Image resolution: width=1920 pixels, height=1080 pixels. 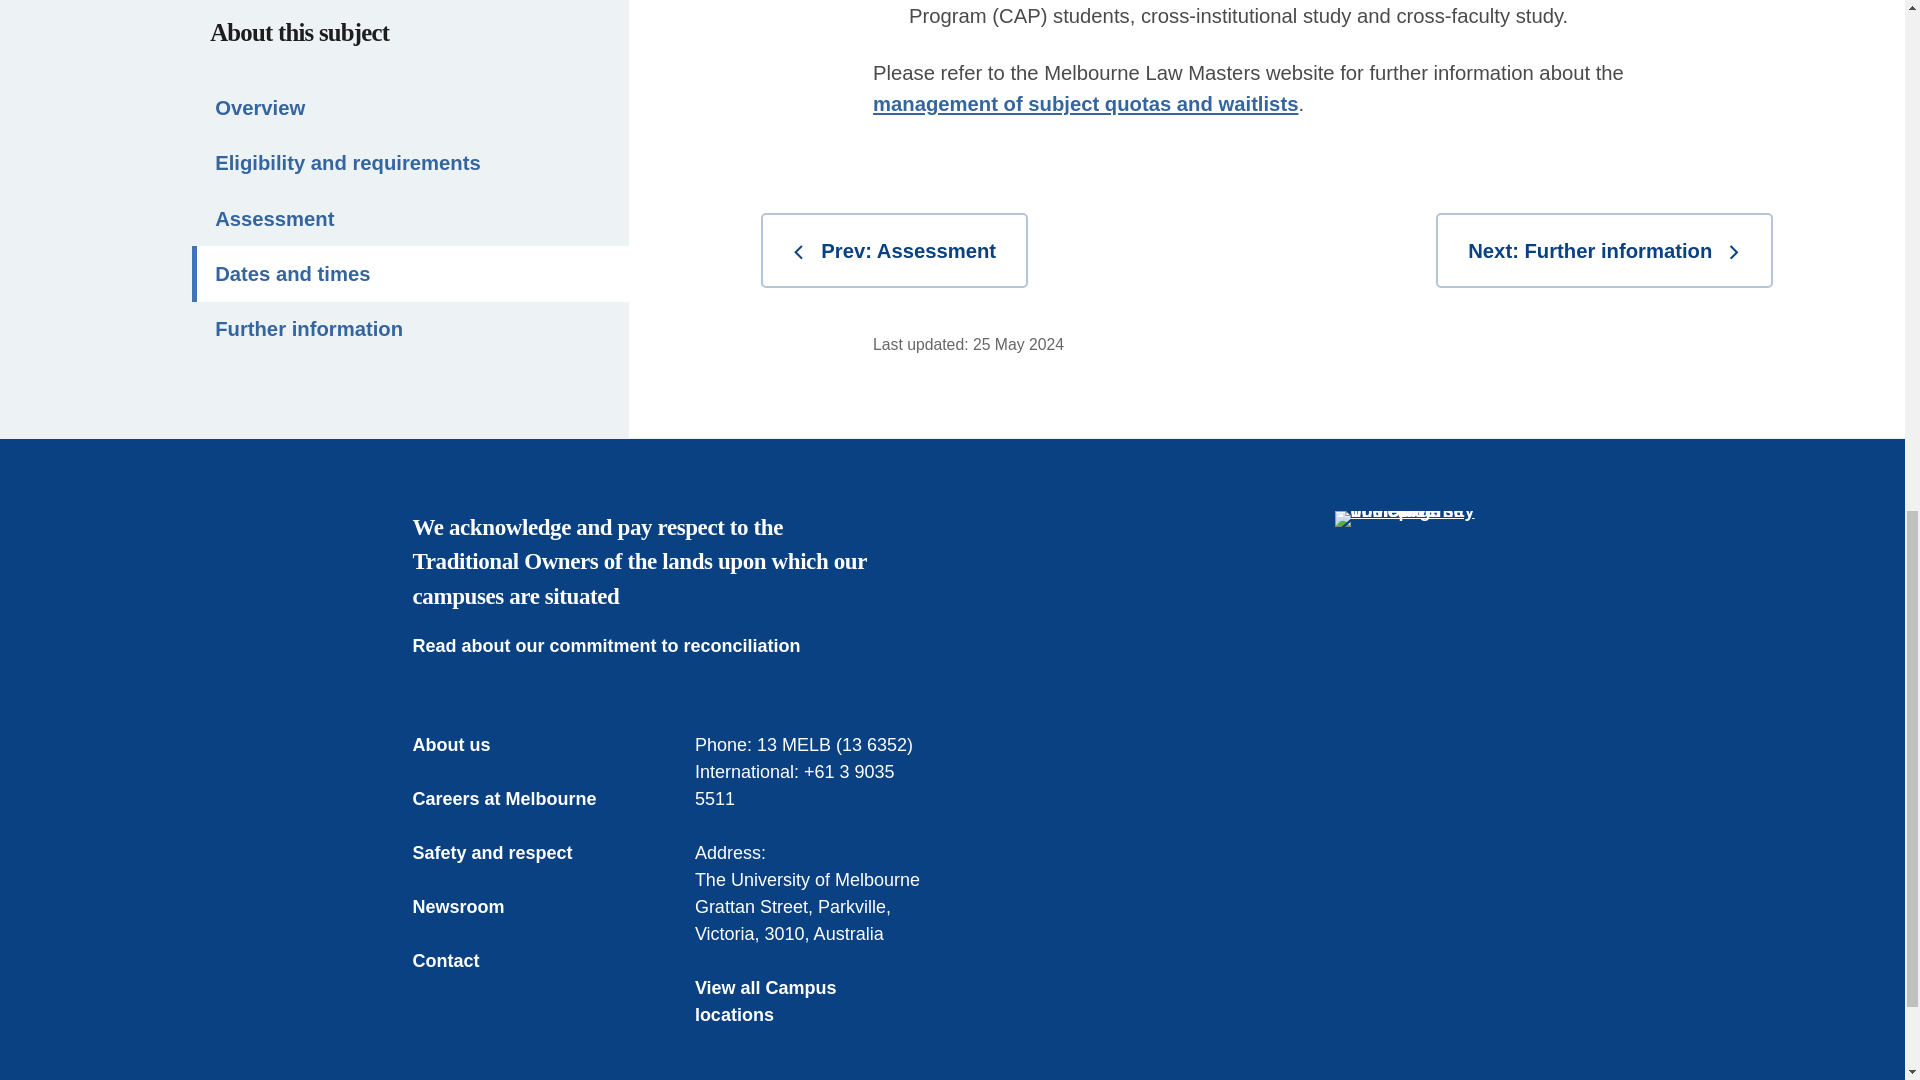 What do you see at coordinates (518, 800) in the screenshot?
I see `Careers at Melbourne` at bounding box center [518, 800].